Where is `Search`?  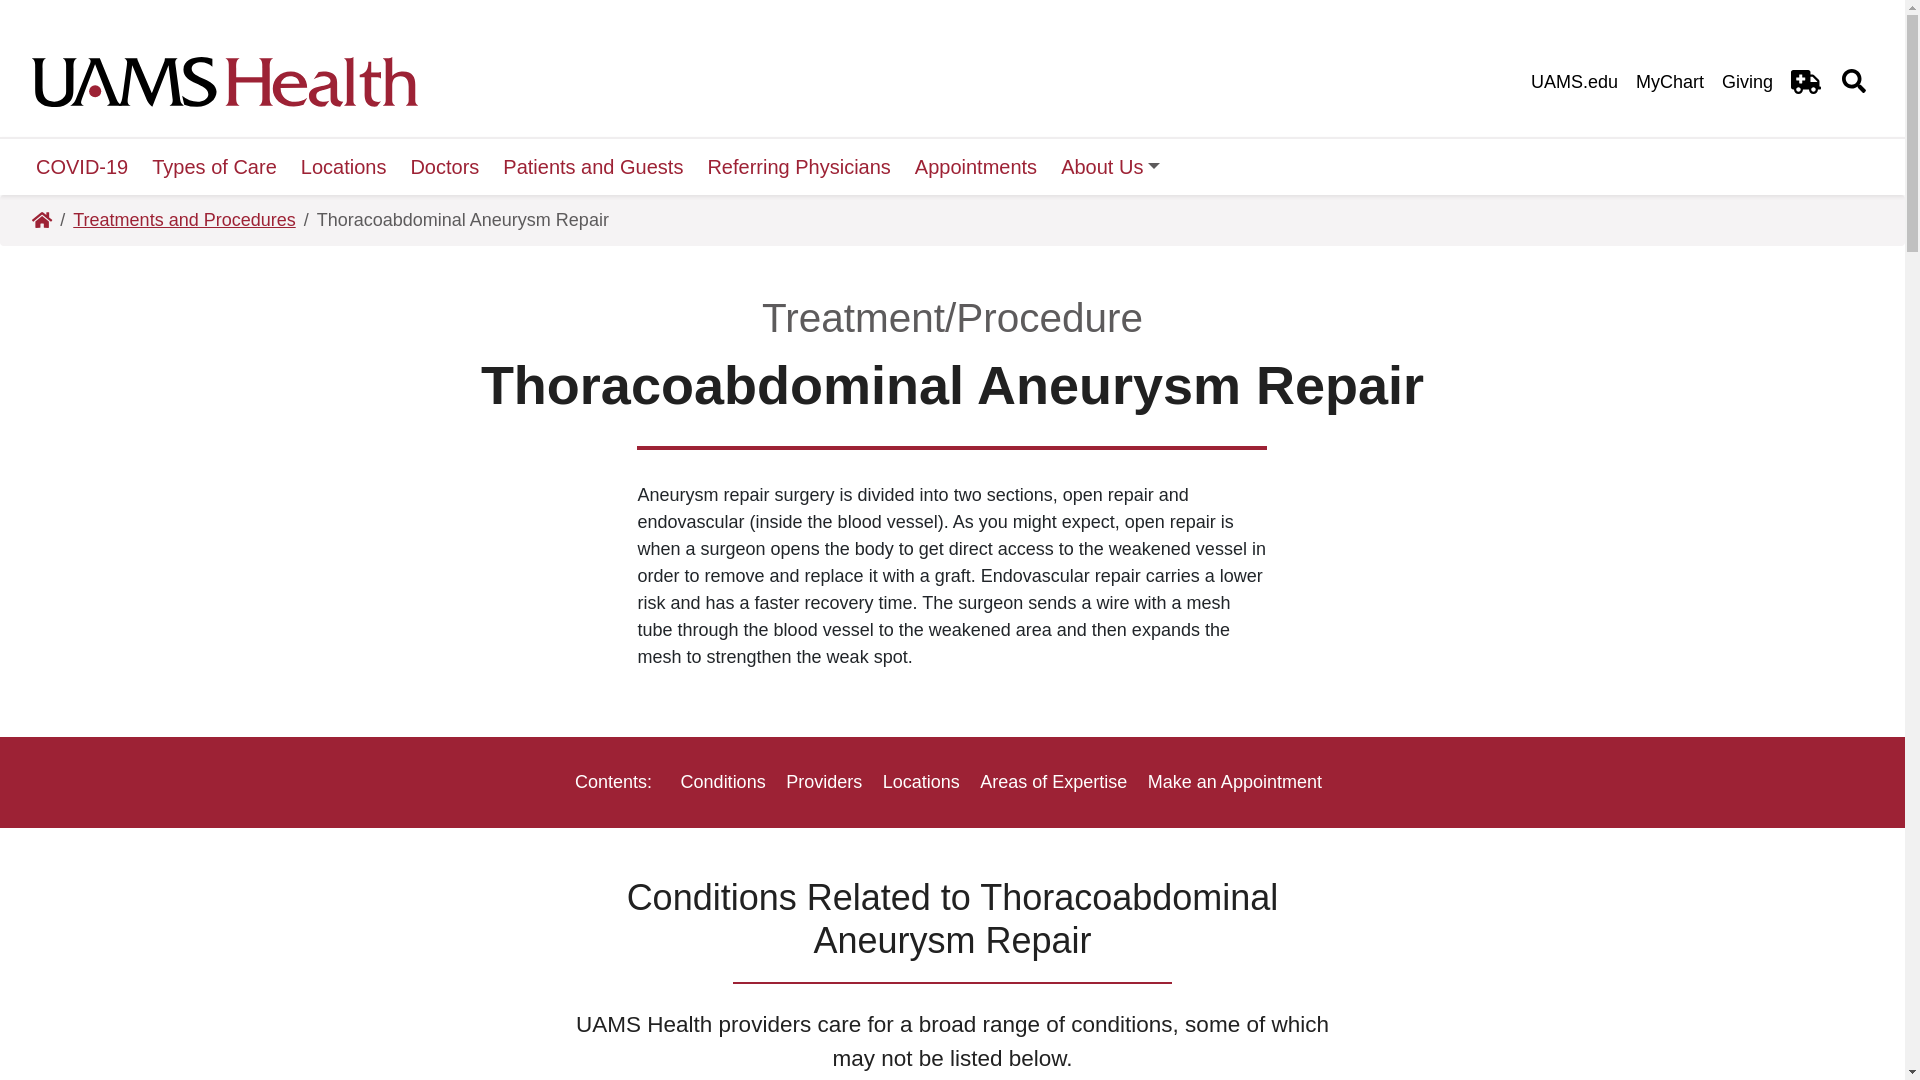
Search is located at coordinates (1246, 48).